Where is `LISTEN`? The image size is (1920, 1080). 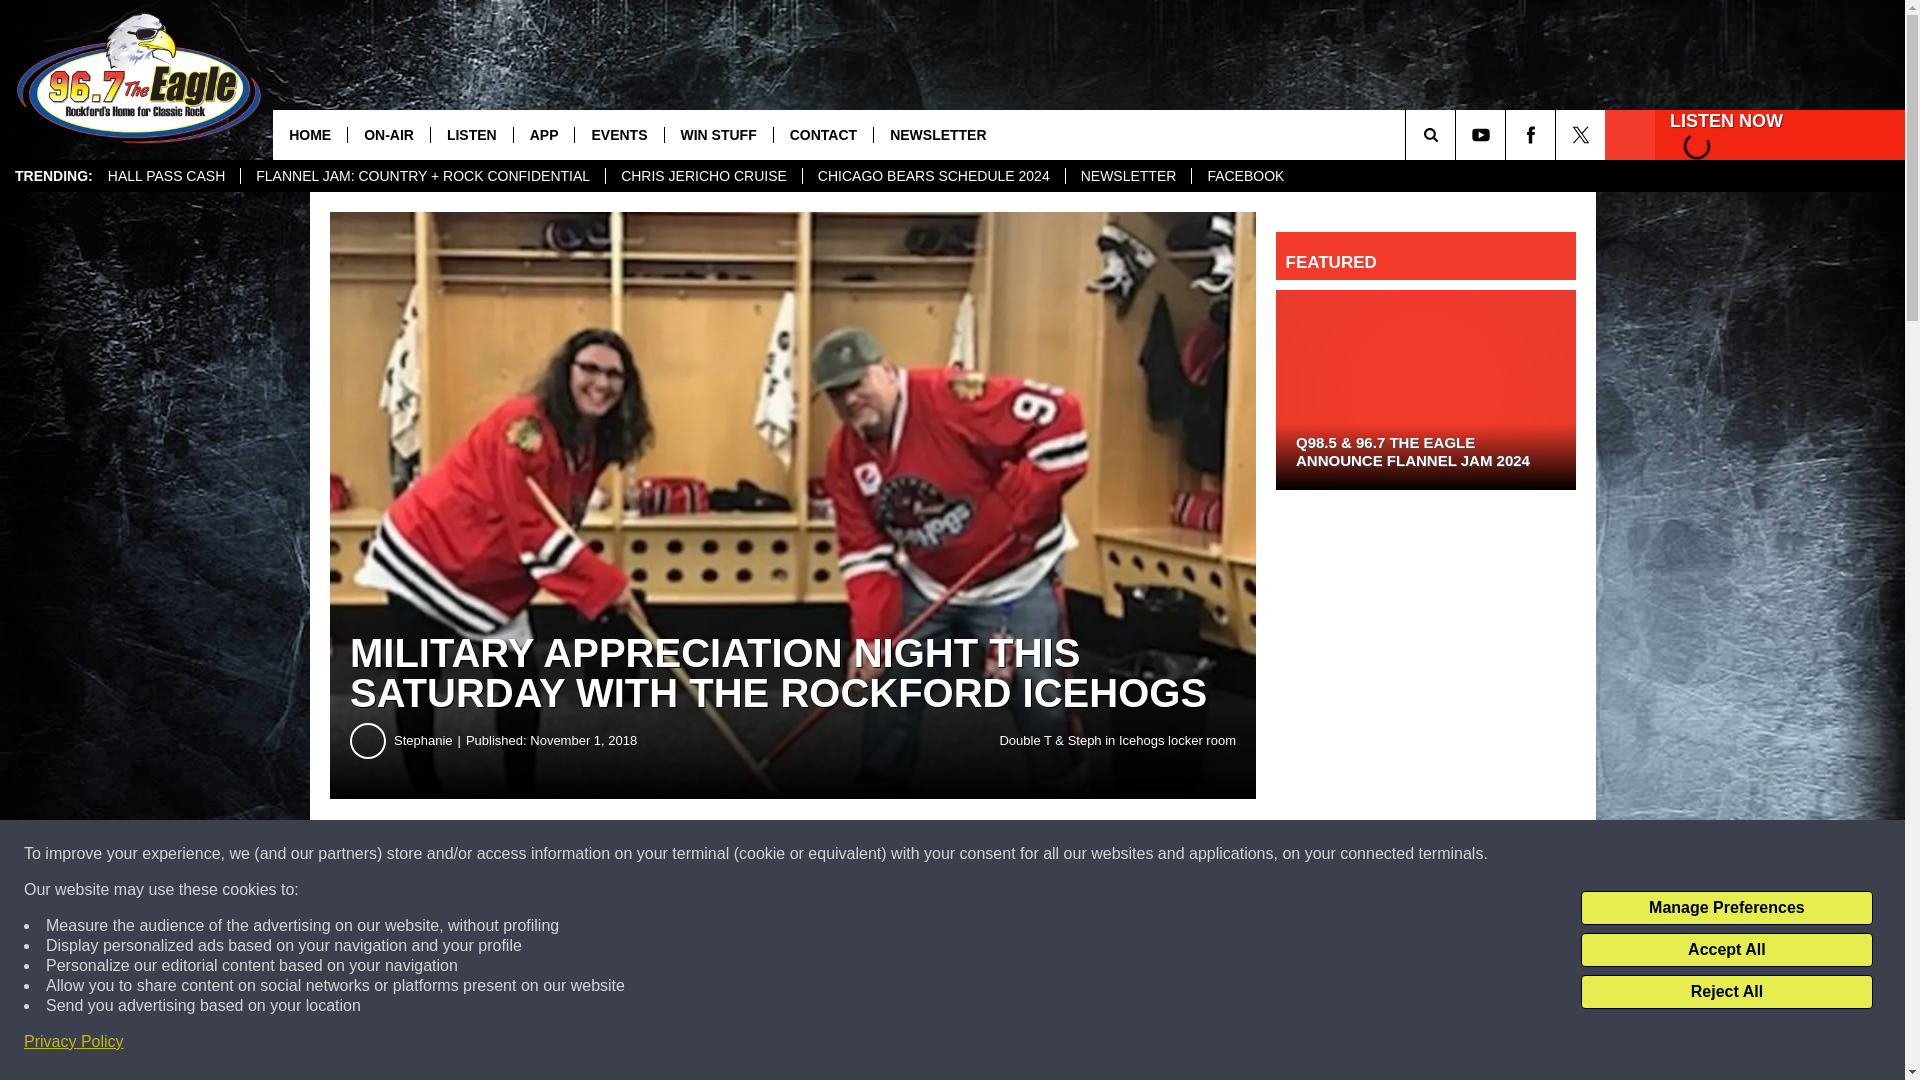 LISTEN is located at coordinates (471, 134).